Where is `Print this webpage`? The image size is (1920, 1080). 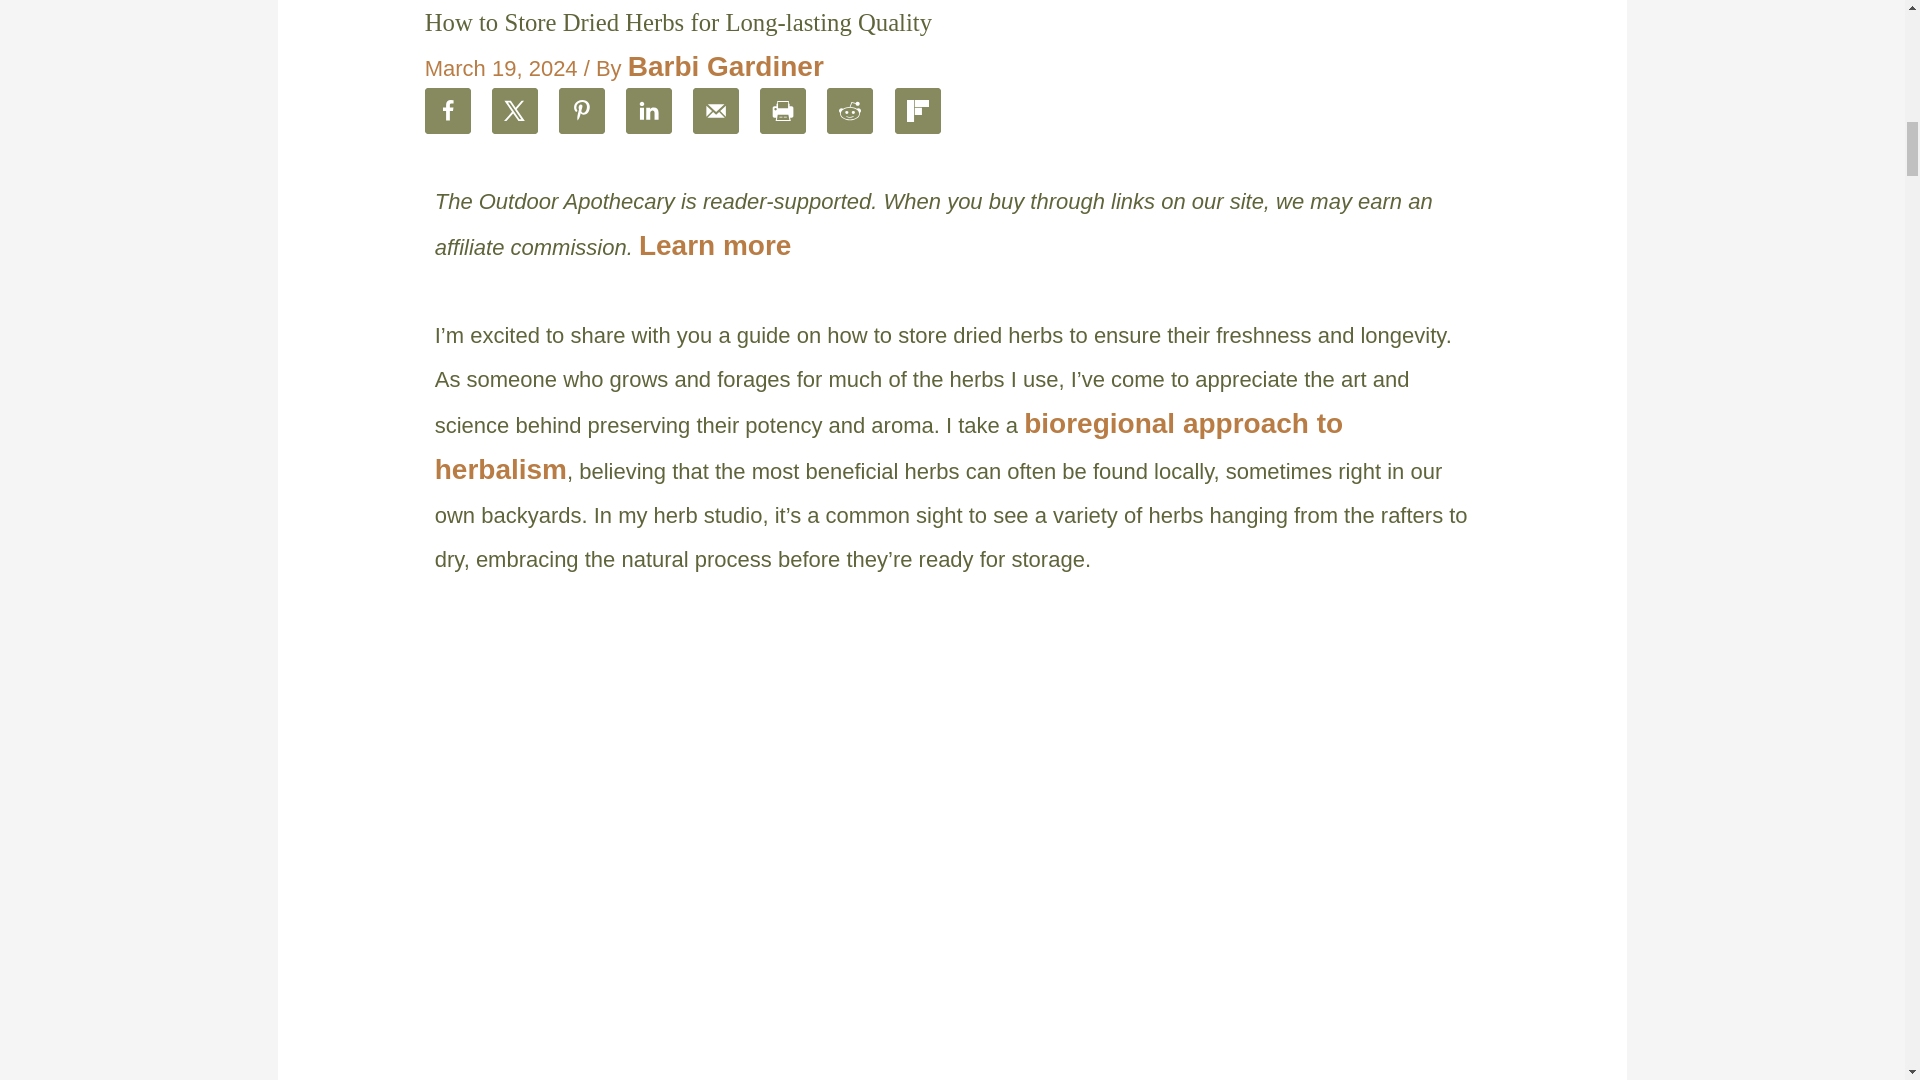
Print this webpage is located at coordinates (783, 110).